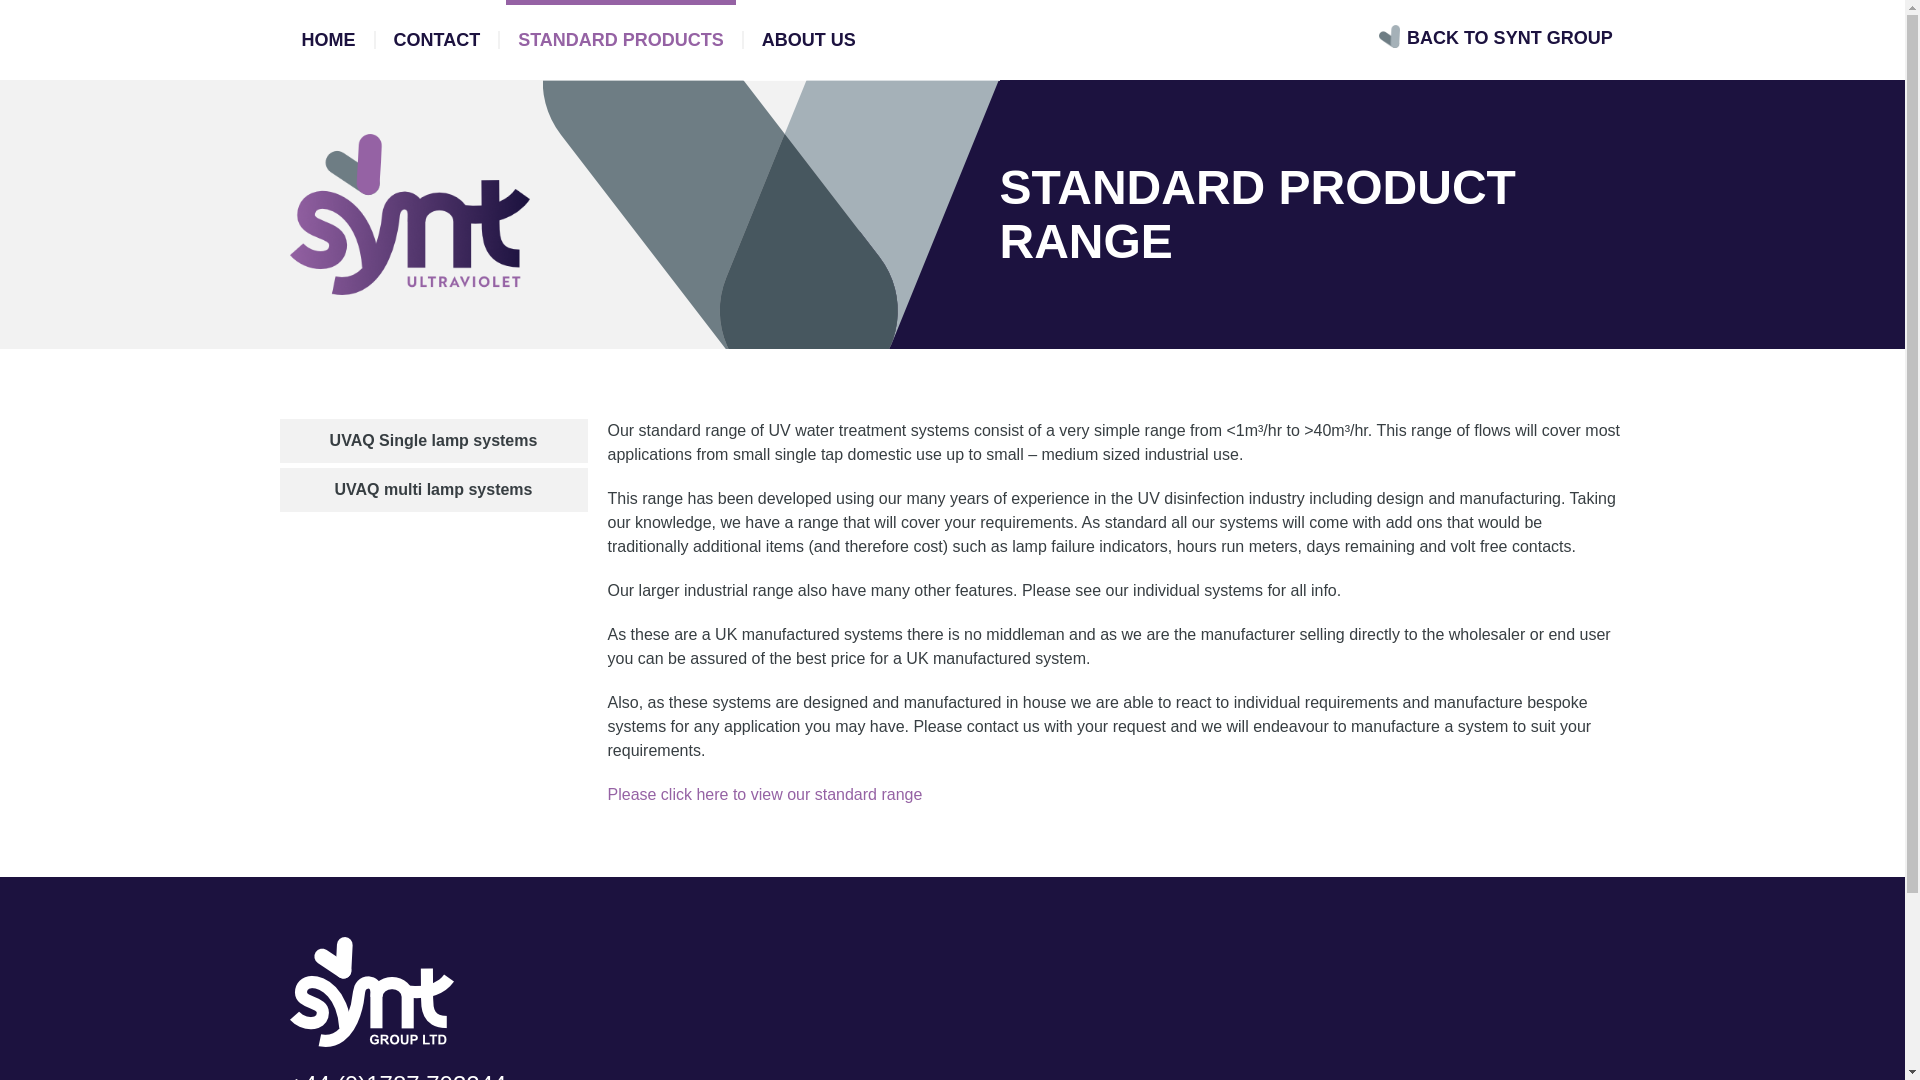  Describe the element at coordinates (1510, 38) in the screenshot. I see `BACK TO SYNT GROUP` at that location.